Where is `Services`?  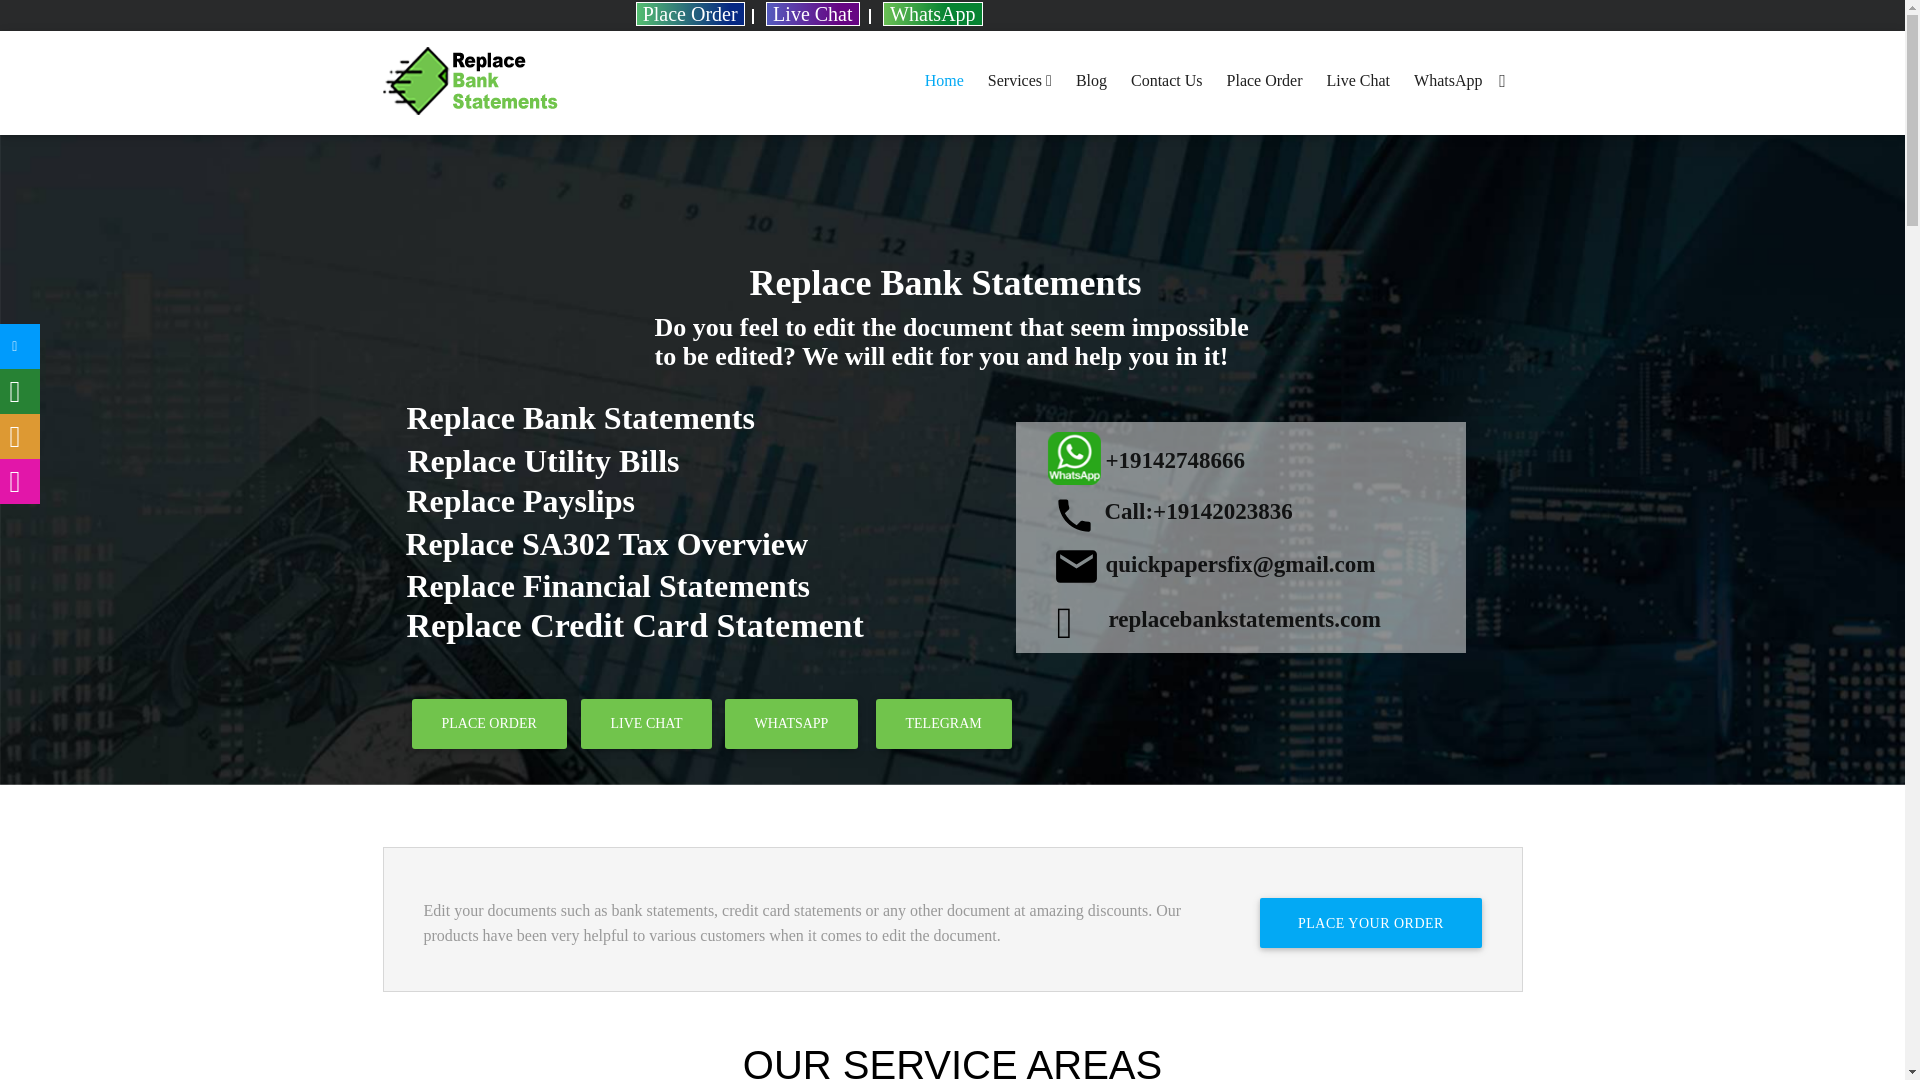 Services is located at coordinates (1019, 80).